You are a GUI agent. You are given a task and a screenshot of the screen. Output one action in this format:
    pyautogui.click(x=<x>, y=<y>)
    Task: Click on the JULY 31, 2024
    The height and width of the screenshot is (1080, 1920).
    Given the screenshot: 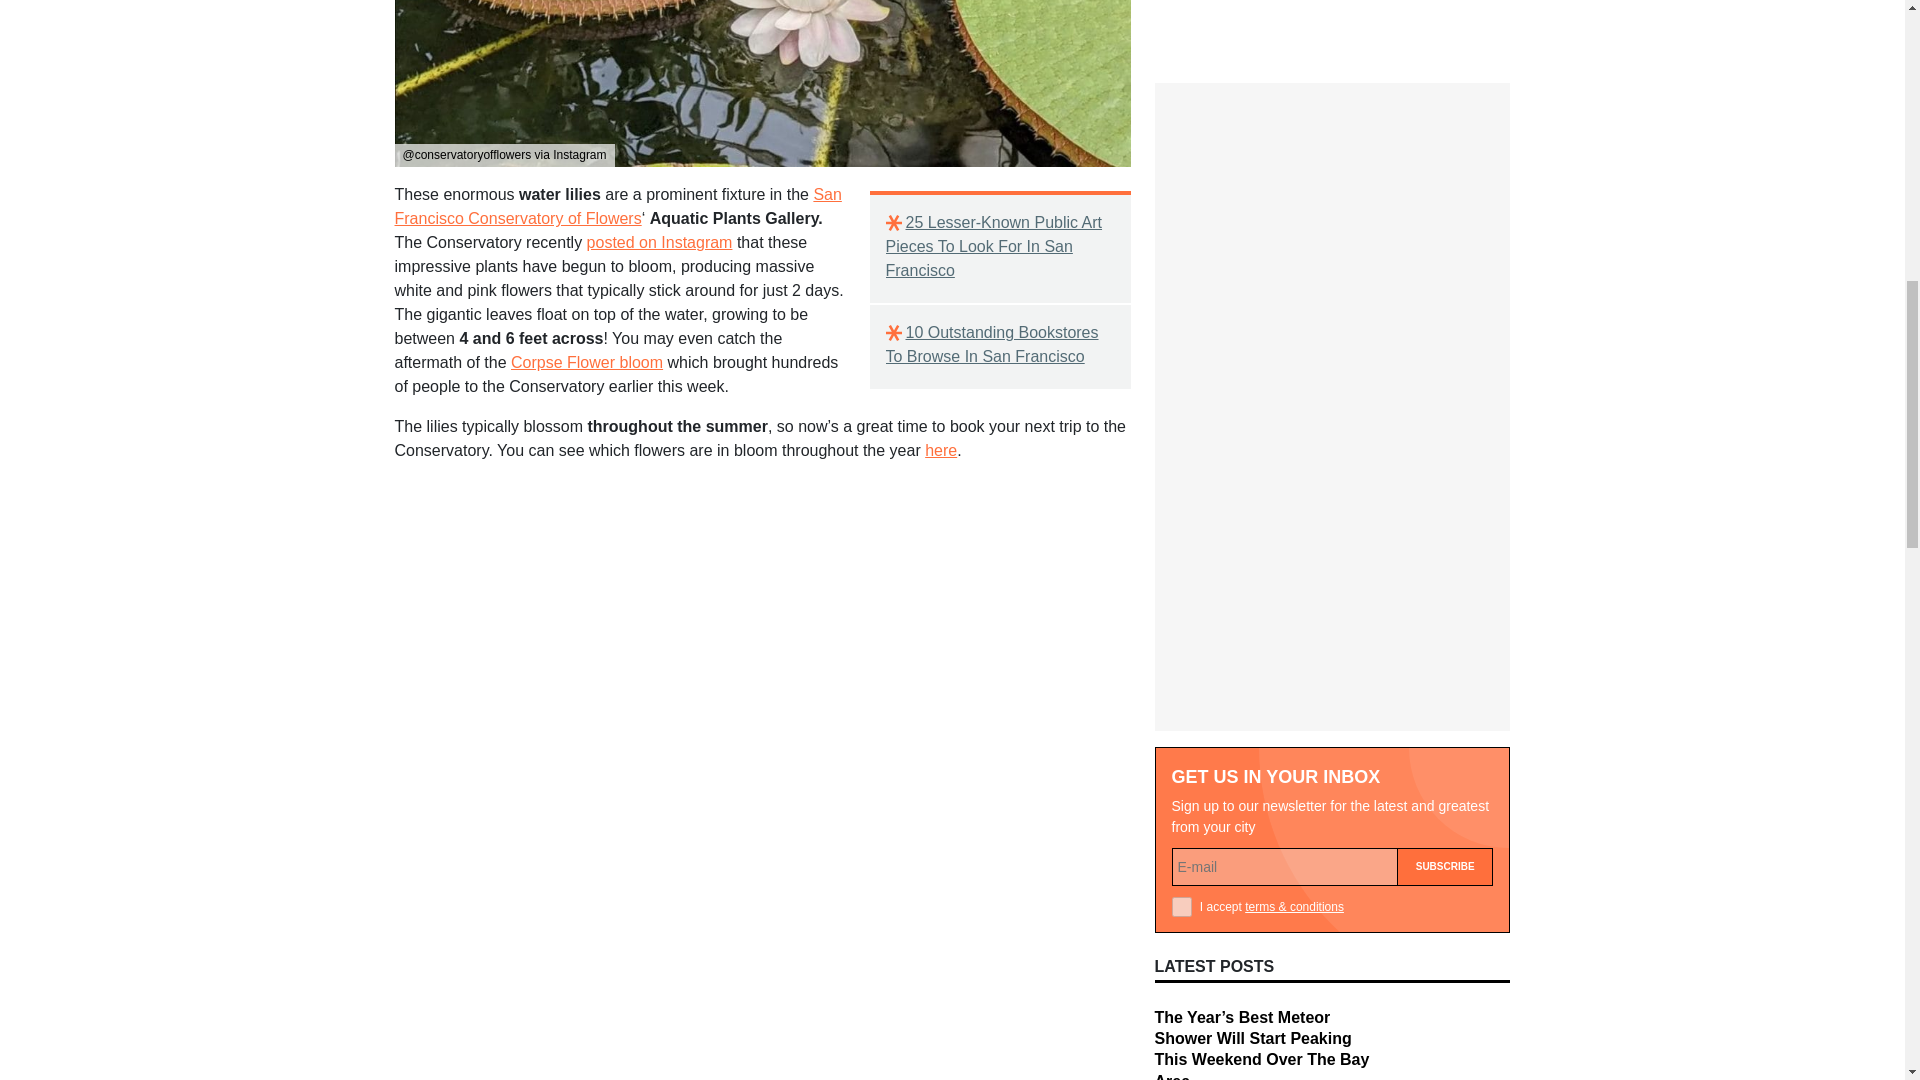 What is the action you would take?
    pyautogui.click(x=1192, y=847)
    